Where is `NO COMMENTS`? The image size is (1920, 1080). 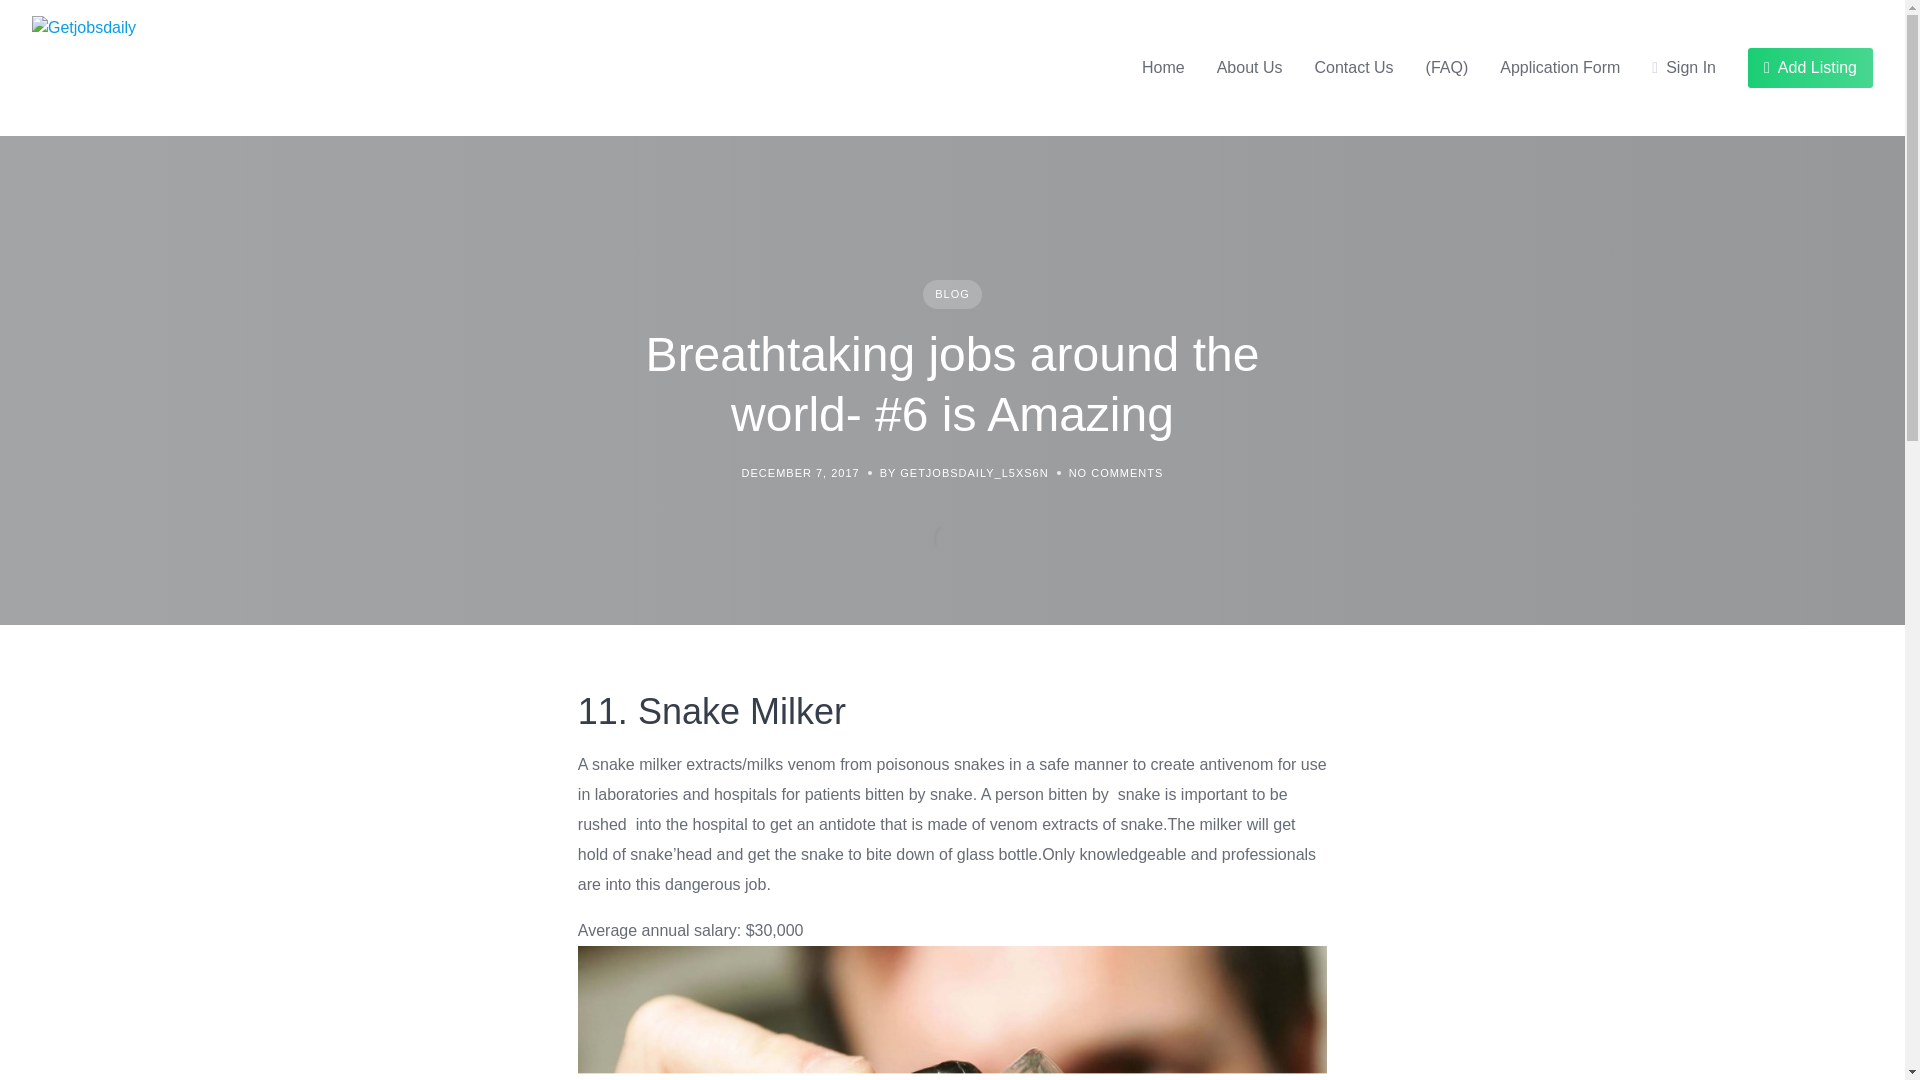 NO COMMENTS is located at coordinates (1116, 473).